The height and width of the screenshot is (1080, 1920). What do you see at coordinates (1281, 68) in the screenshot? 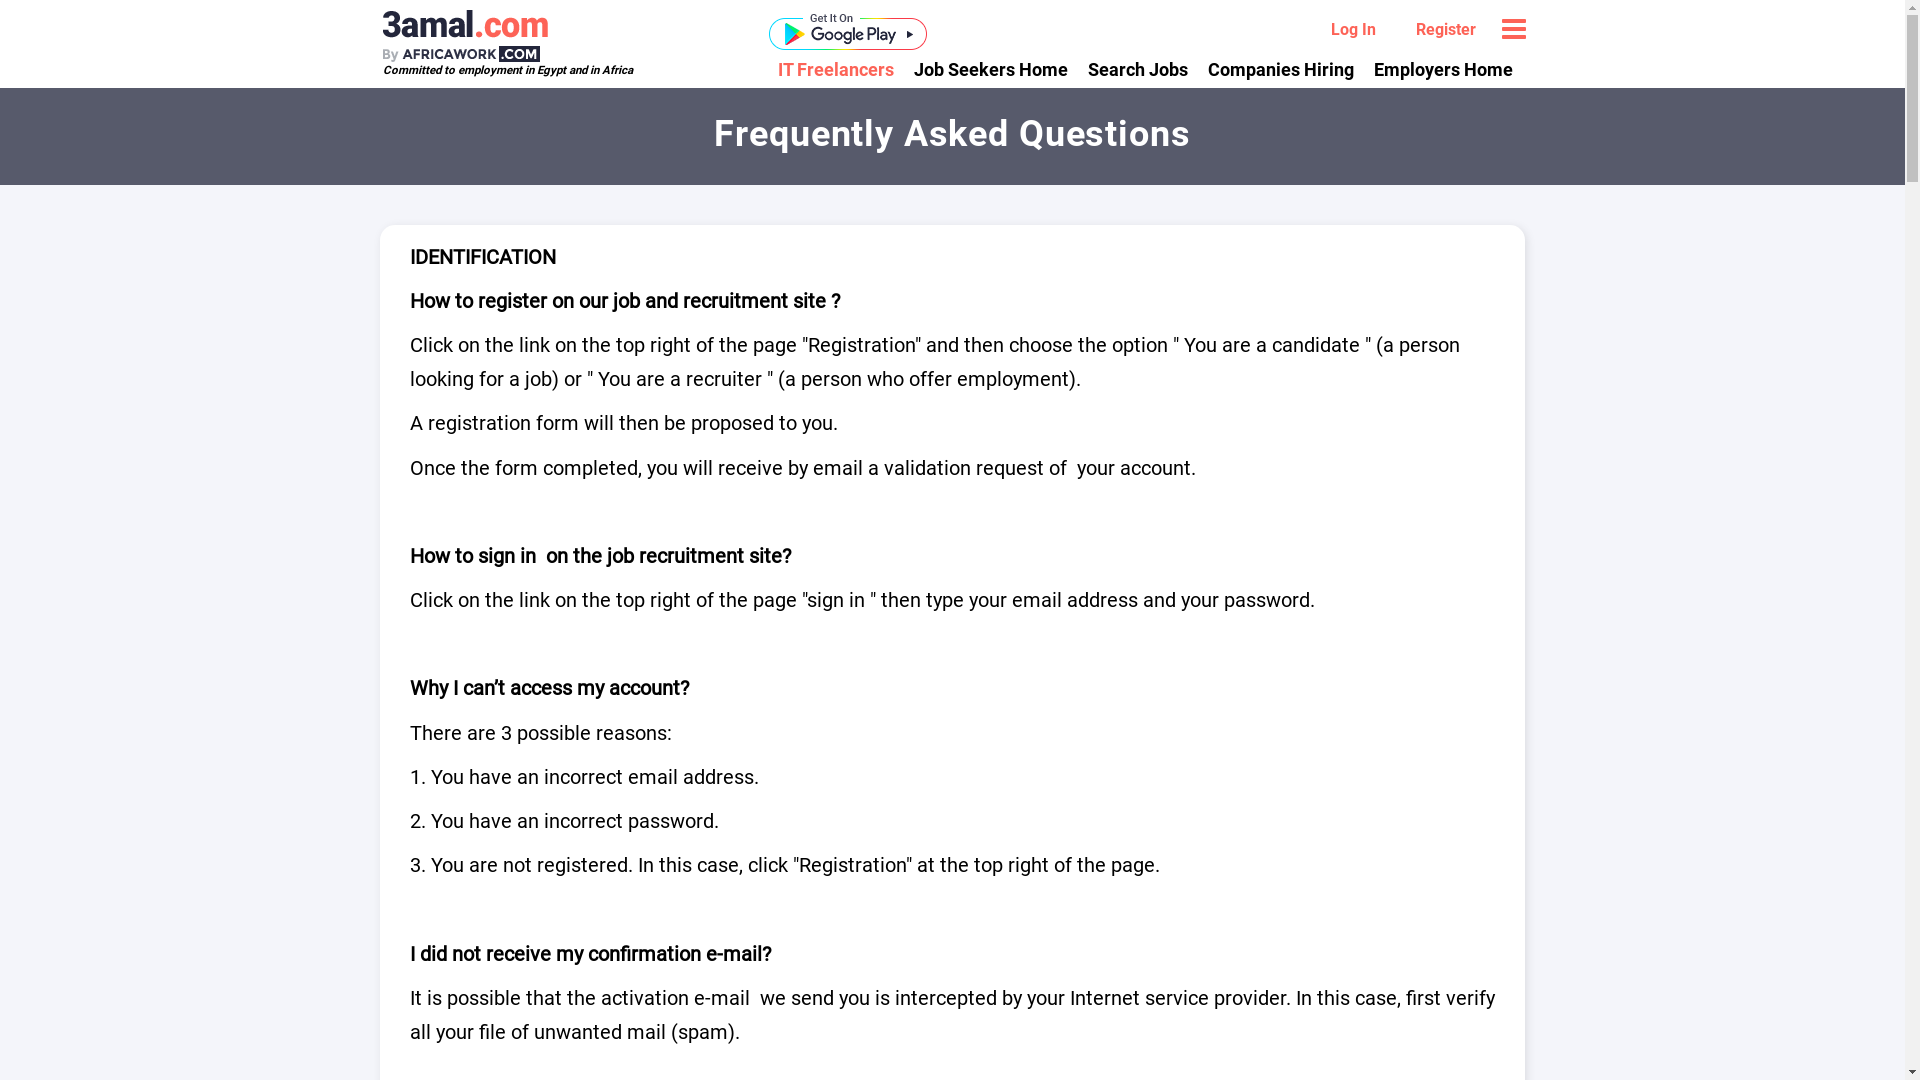
I see `Companies Hiring` at bounding box center [1281, 68].